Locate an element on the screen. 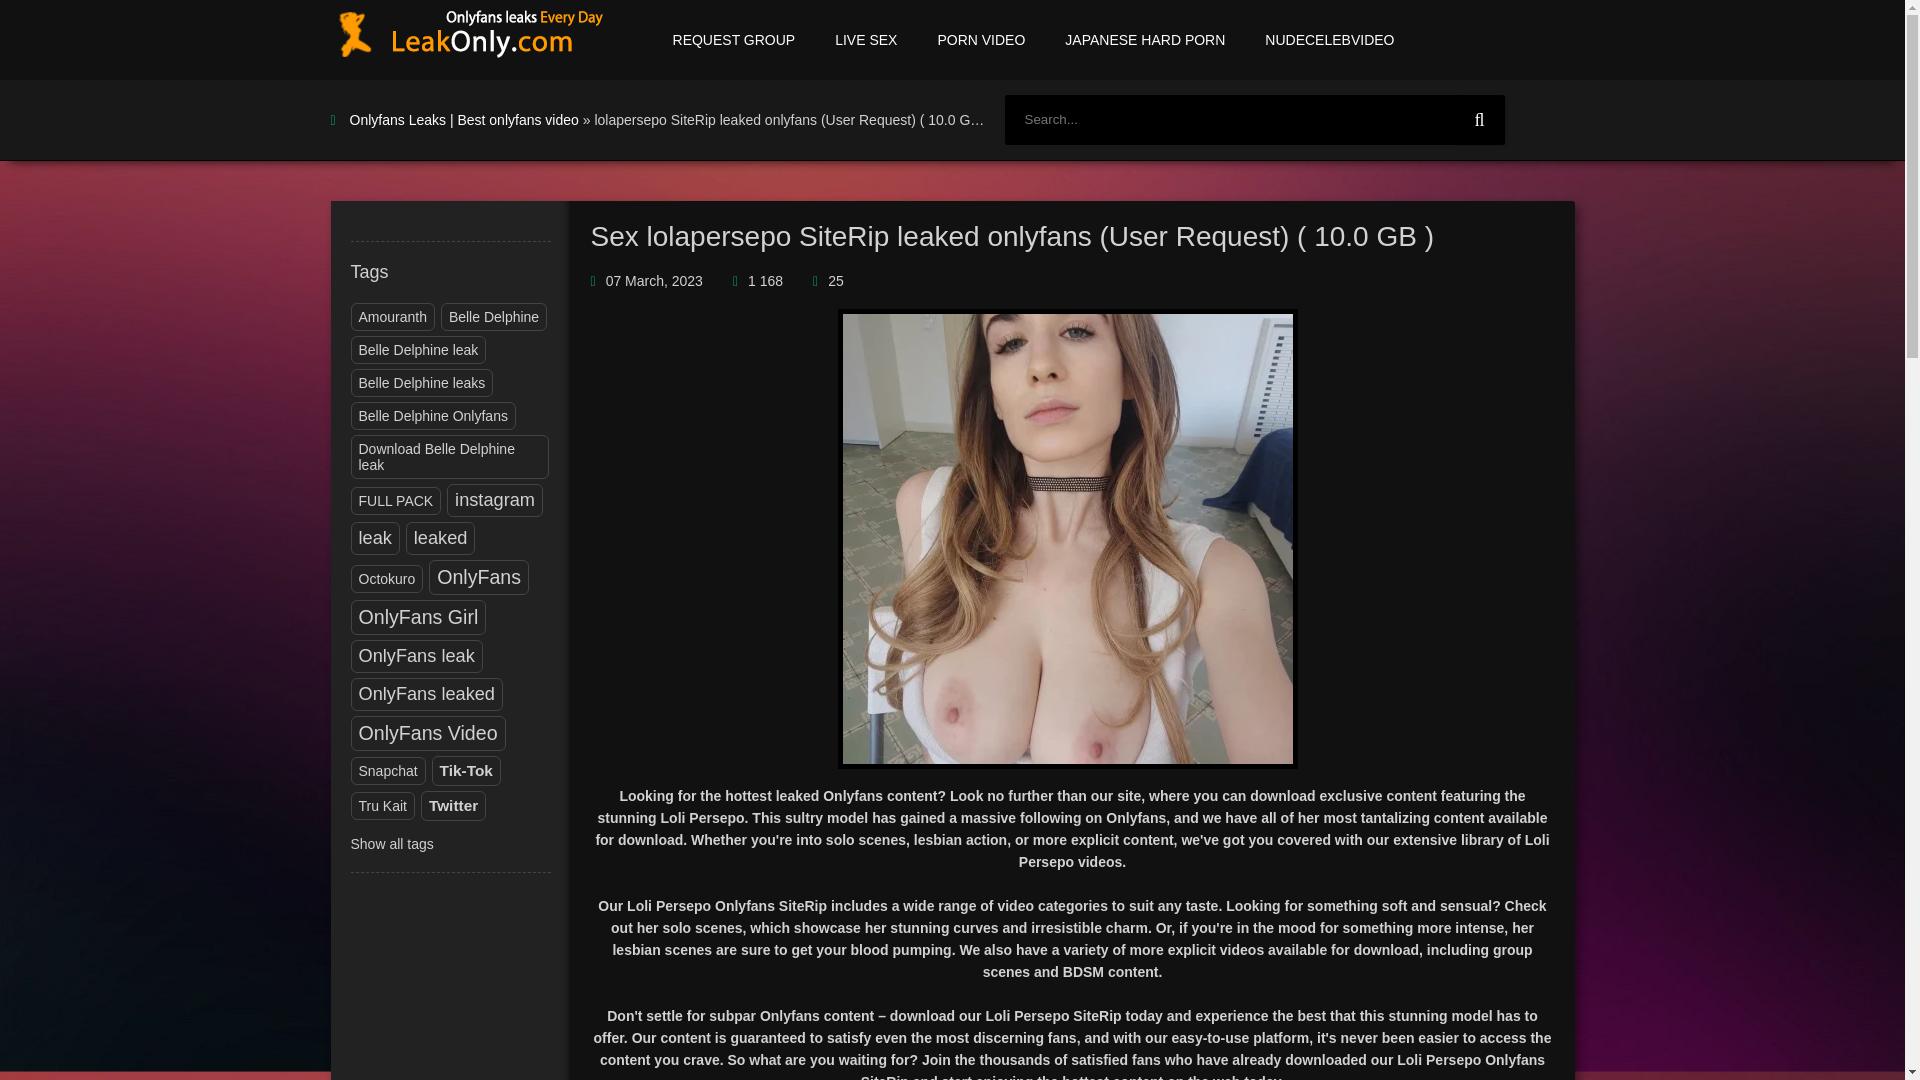  Publication found: 23934 is located at coordinates (428, 733).